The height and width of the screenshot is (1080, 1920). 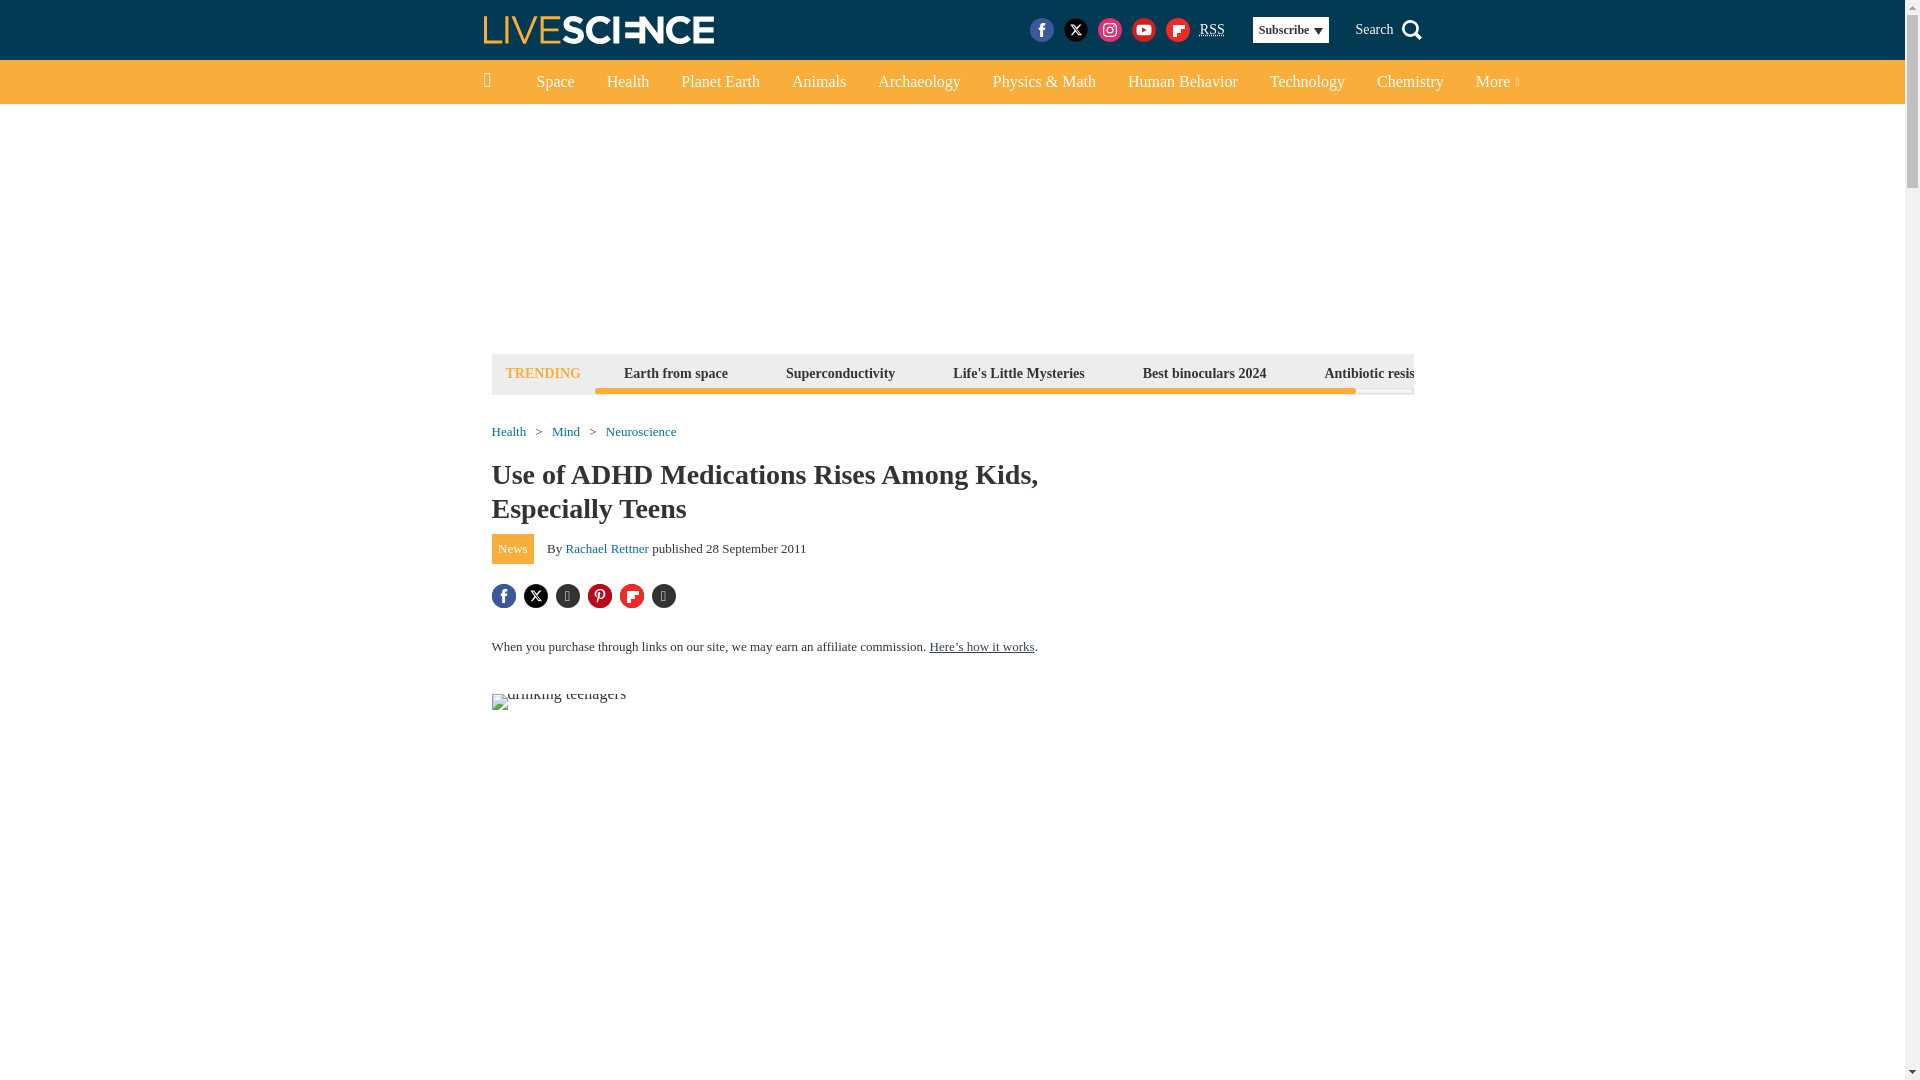 What do you see at coordinates (1410, 82) in the screenshot?
I see `Chemistry` at bounding box center [1410, 82].